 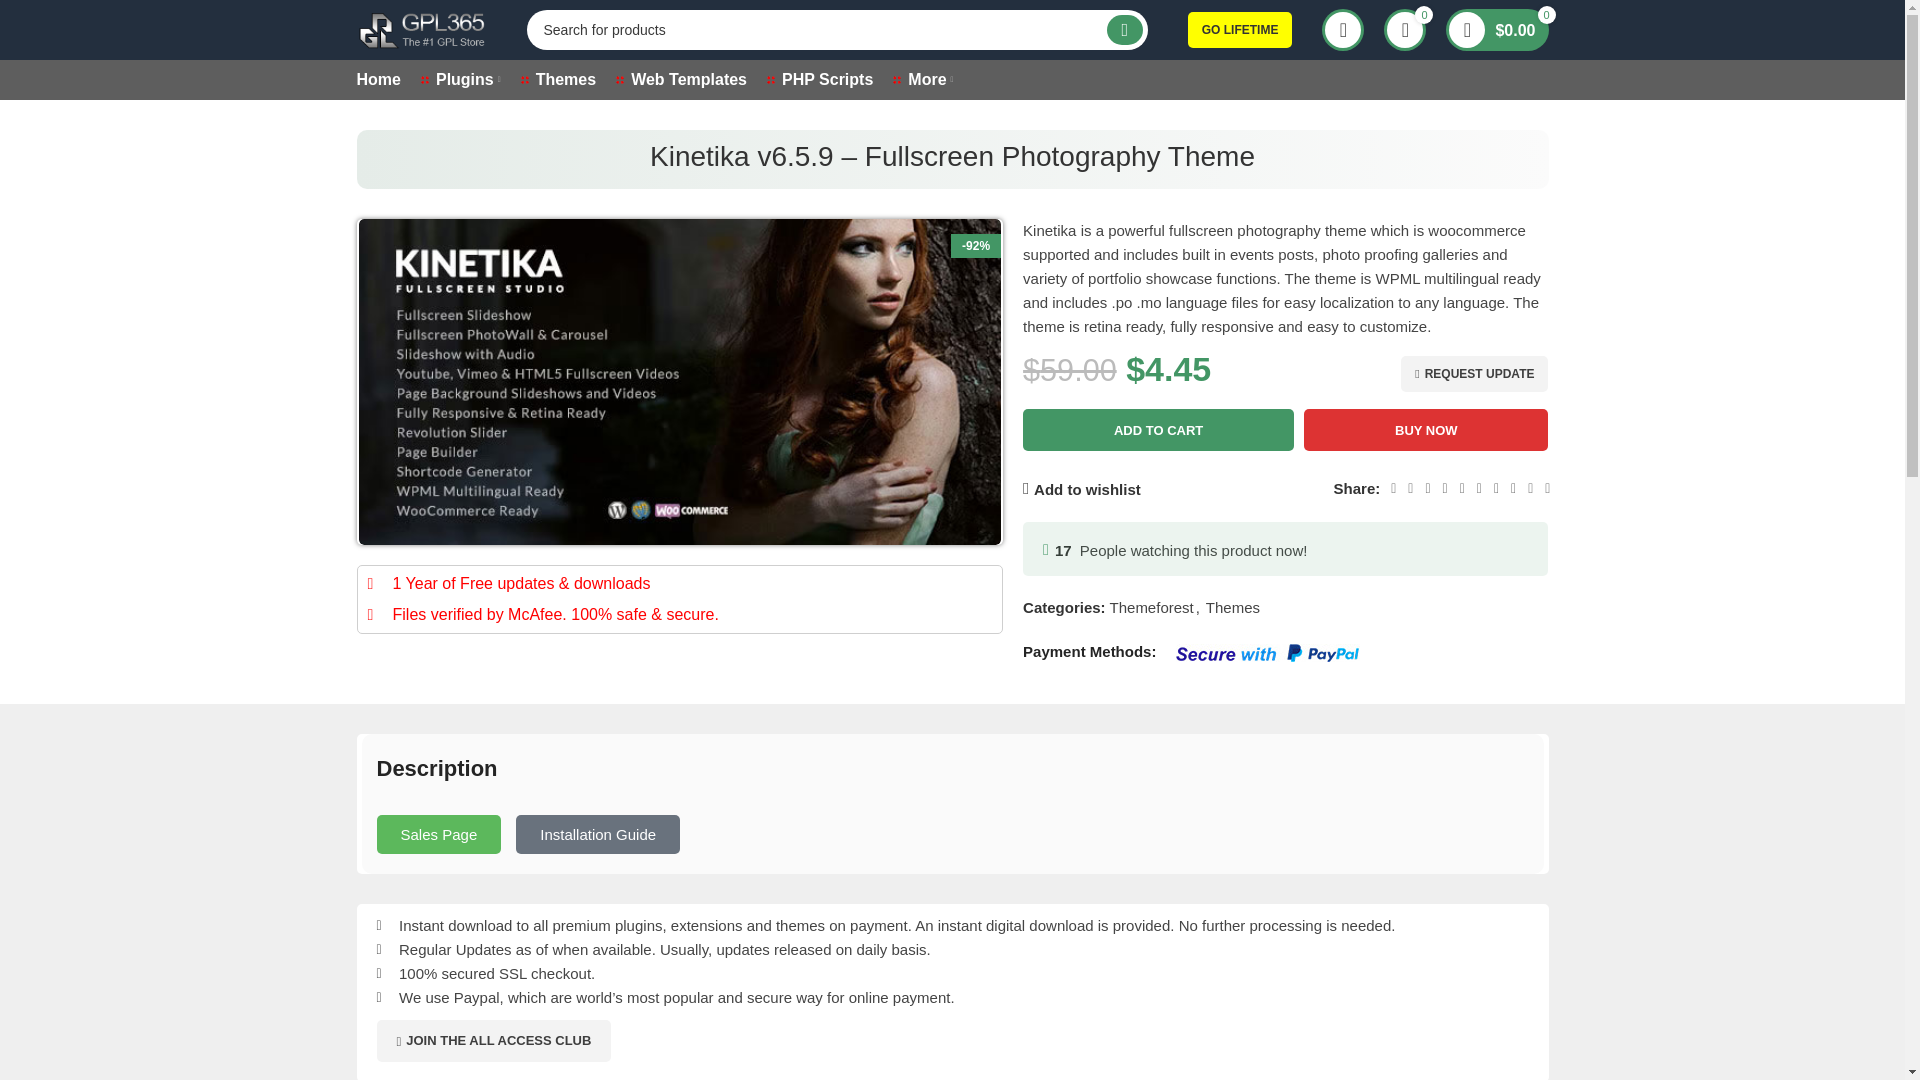 What do you see at coordinates (377, 80) in the screenshot?
I see `Home` at bounding box center [377, 80].